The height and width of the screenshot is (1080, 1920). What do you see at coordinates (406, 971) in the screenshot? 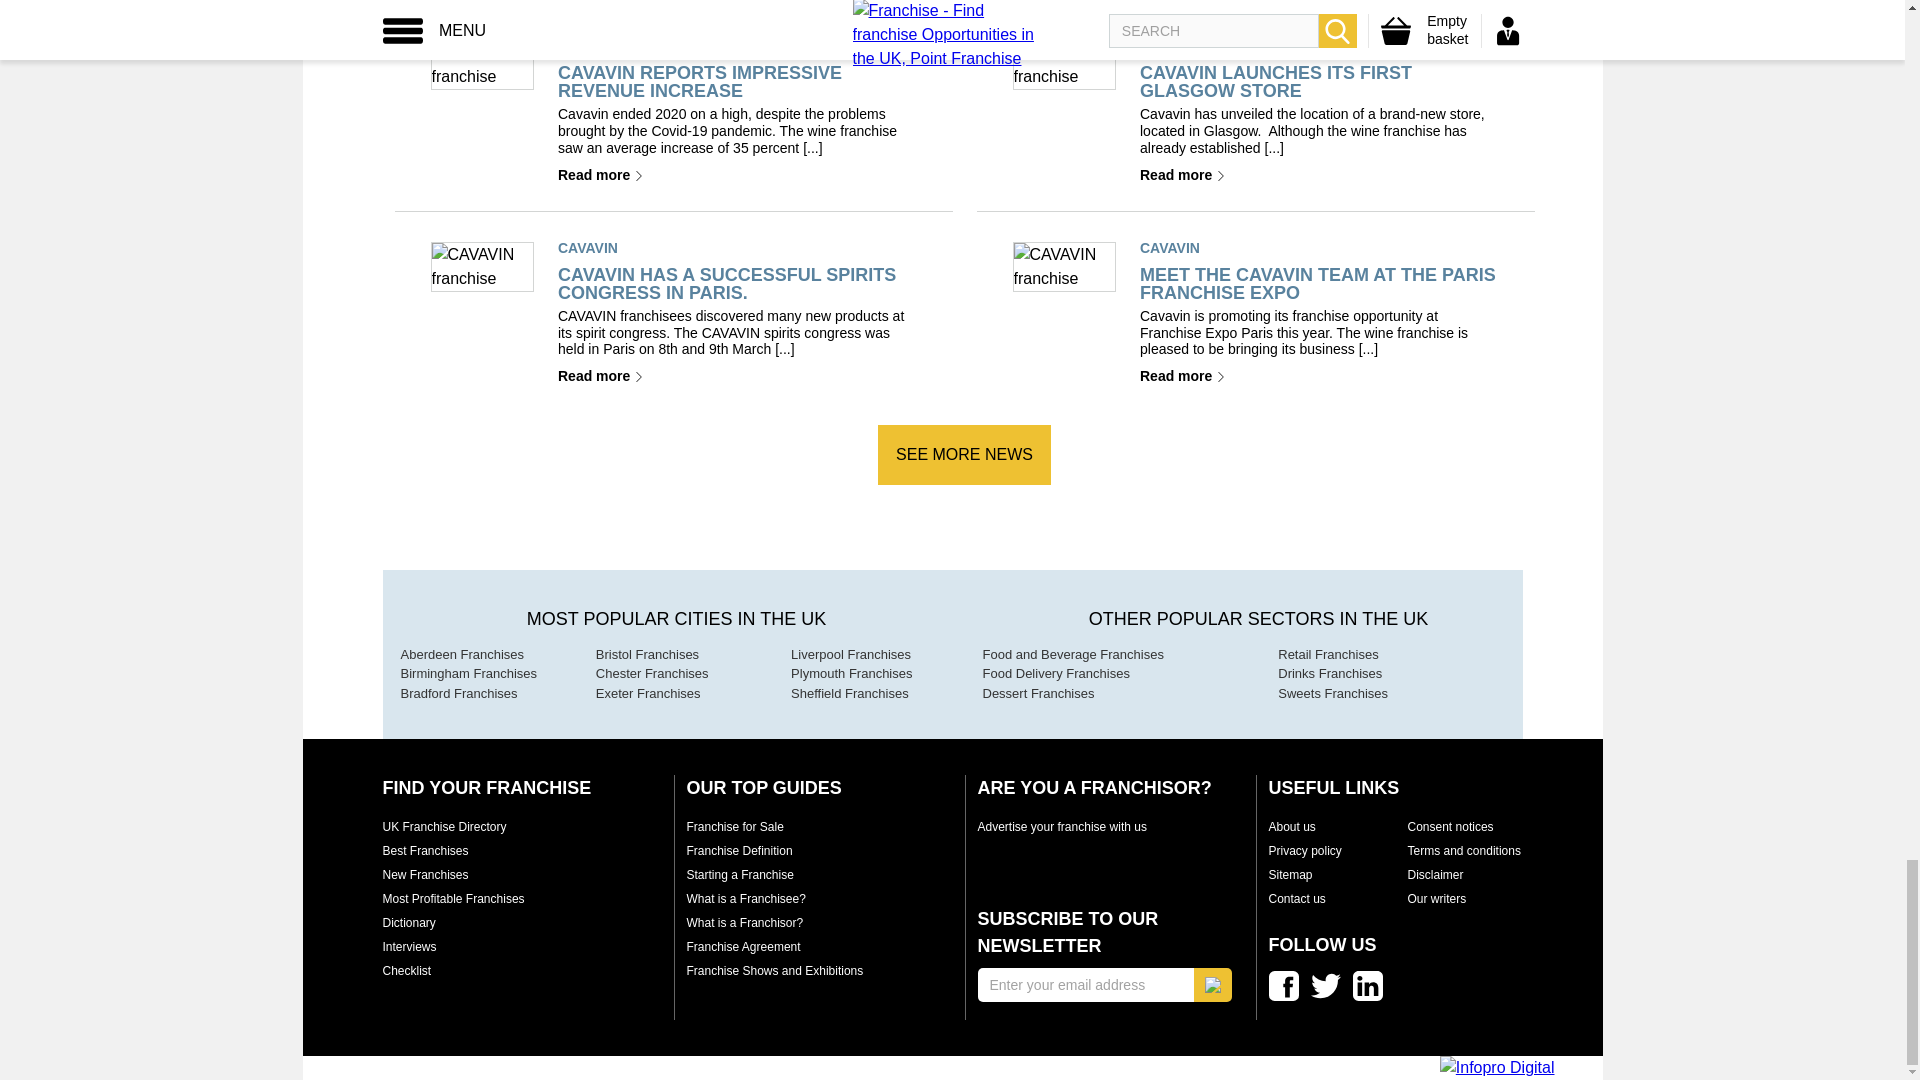
I see `Checklist` at bounding box center [406, 971].